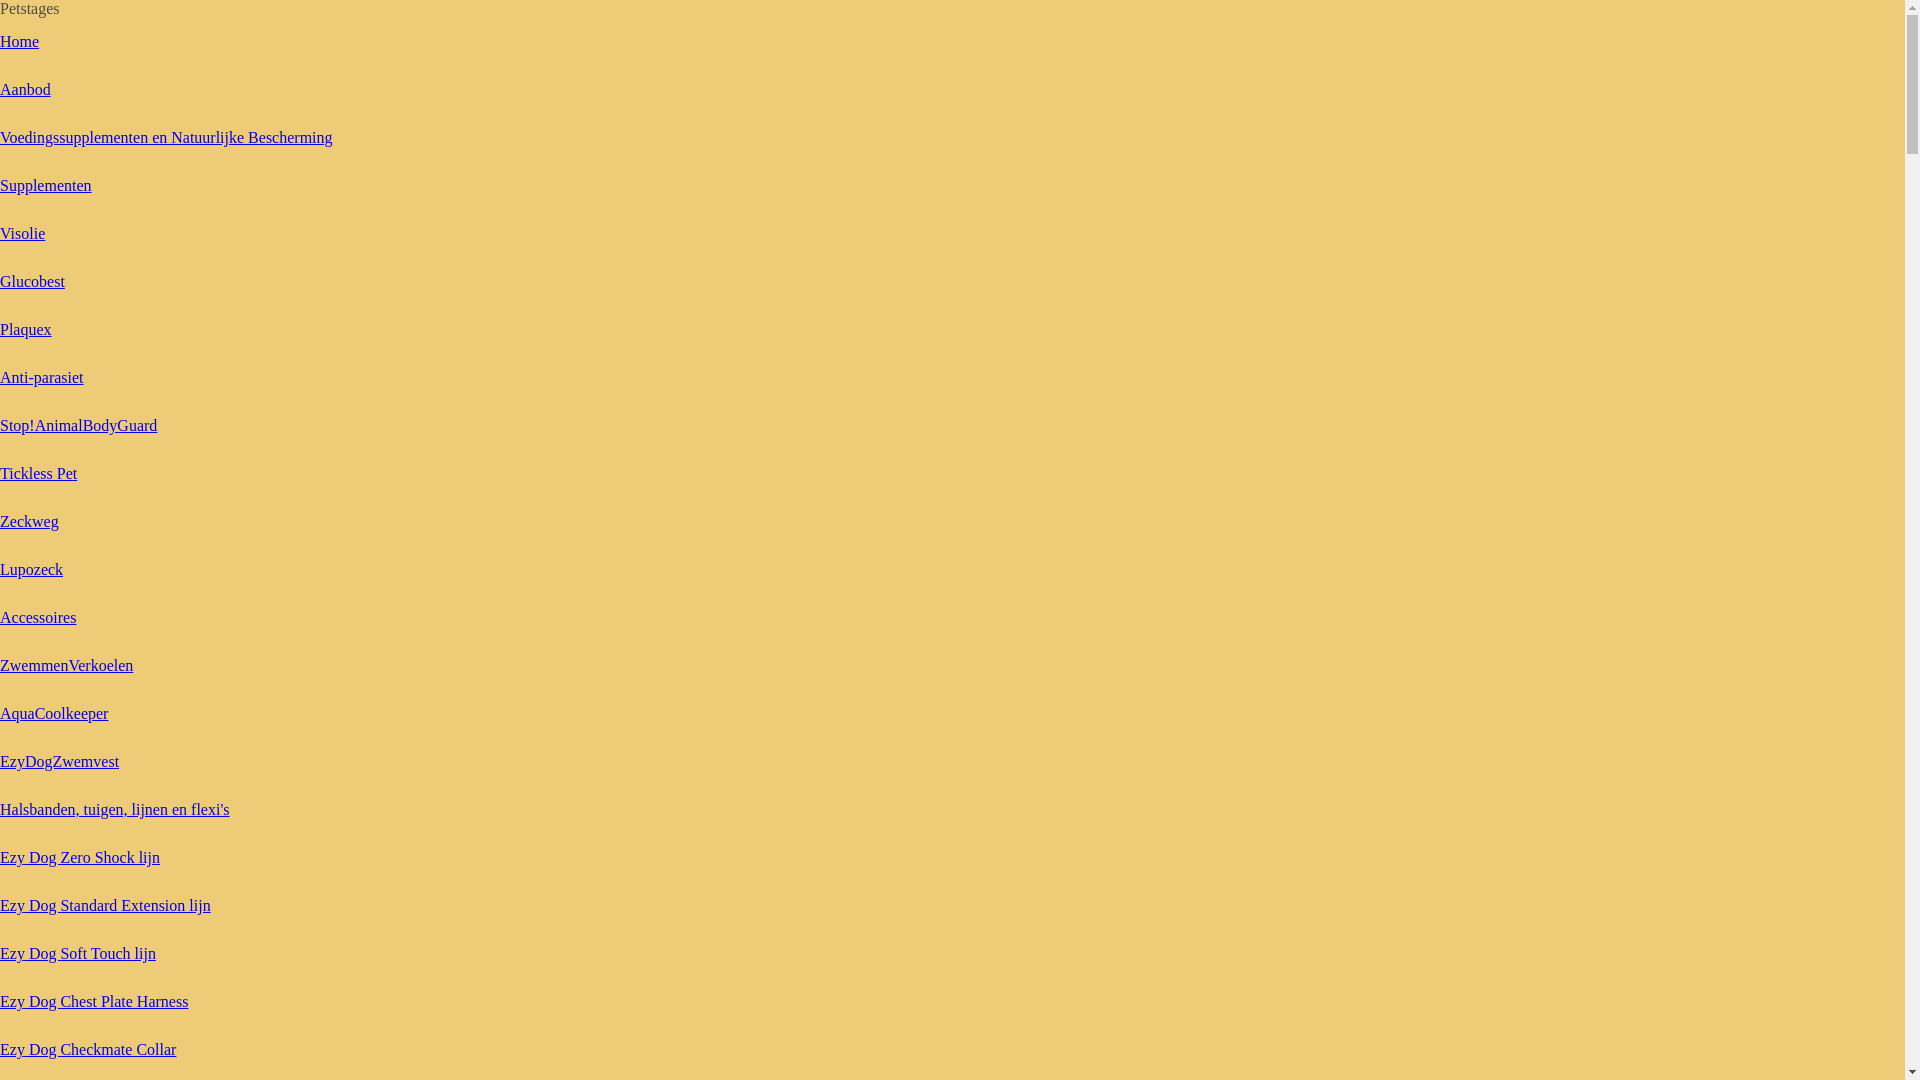 The height and width of the screenshot is (1080, 1920). I want to click on Ezy Dog Checkmate Collar, so click(88, 1050).